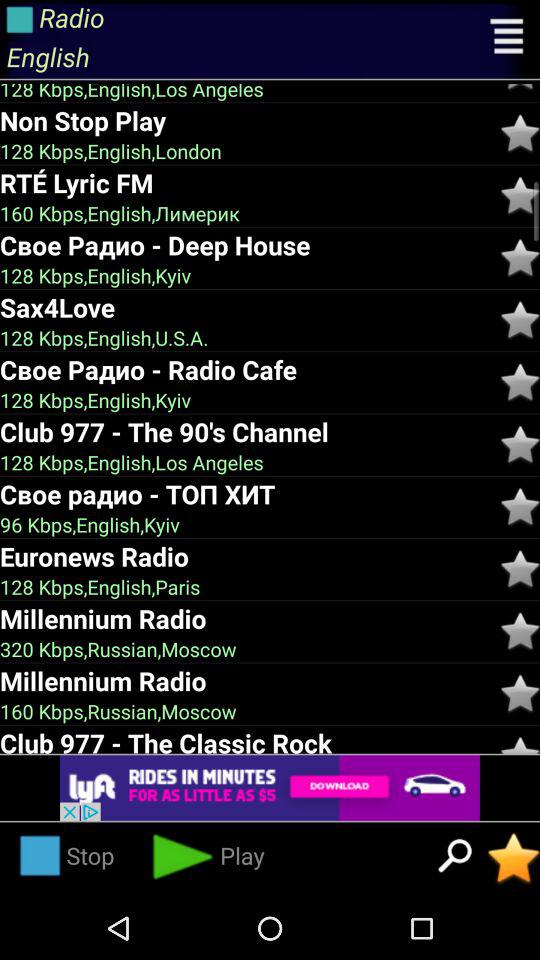 Image resolution: width=540 pixels, height=960 pixels. What do you see at coordinates (520, 506) in the screenshot?
I see `choose to save as favorite` at bounding box center [520, 506].